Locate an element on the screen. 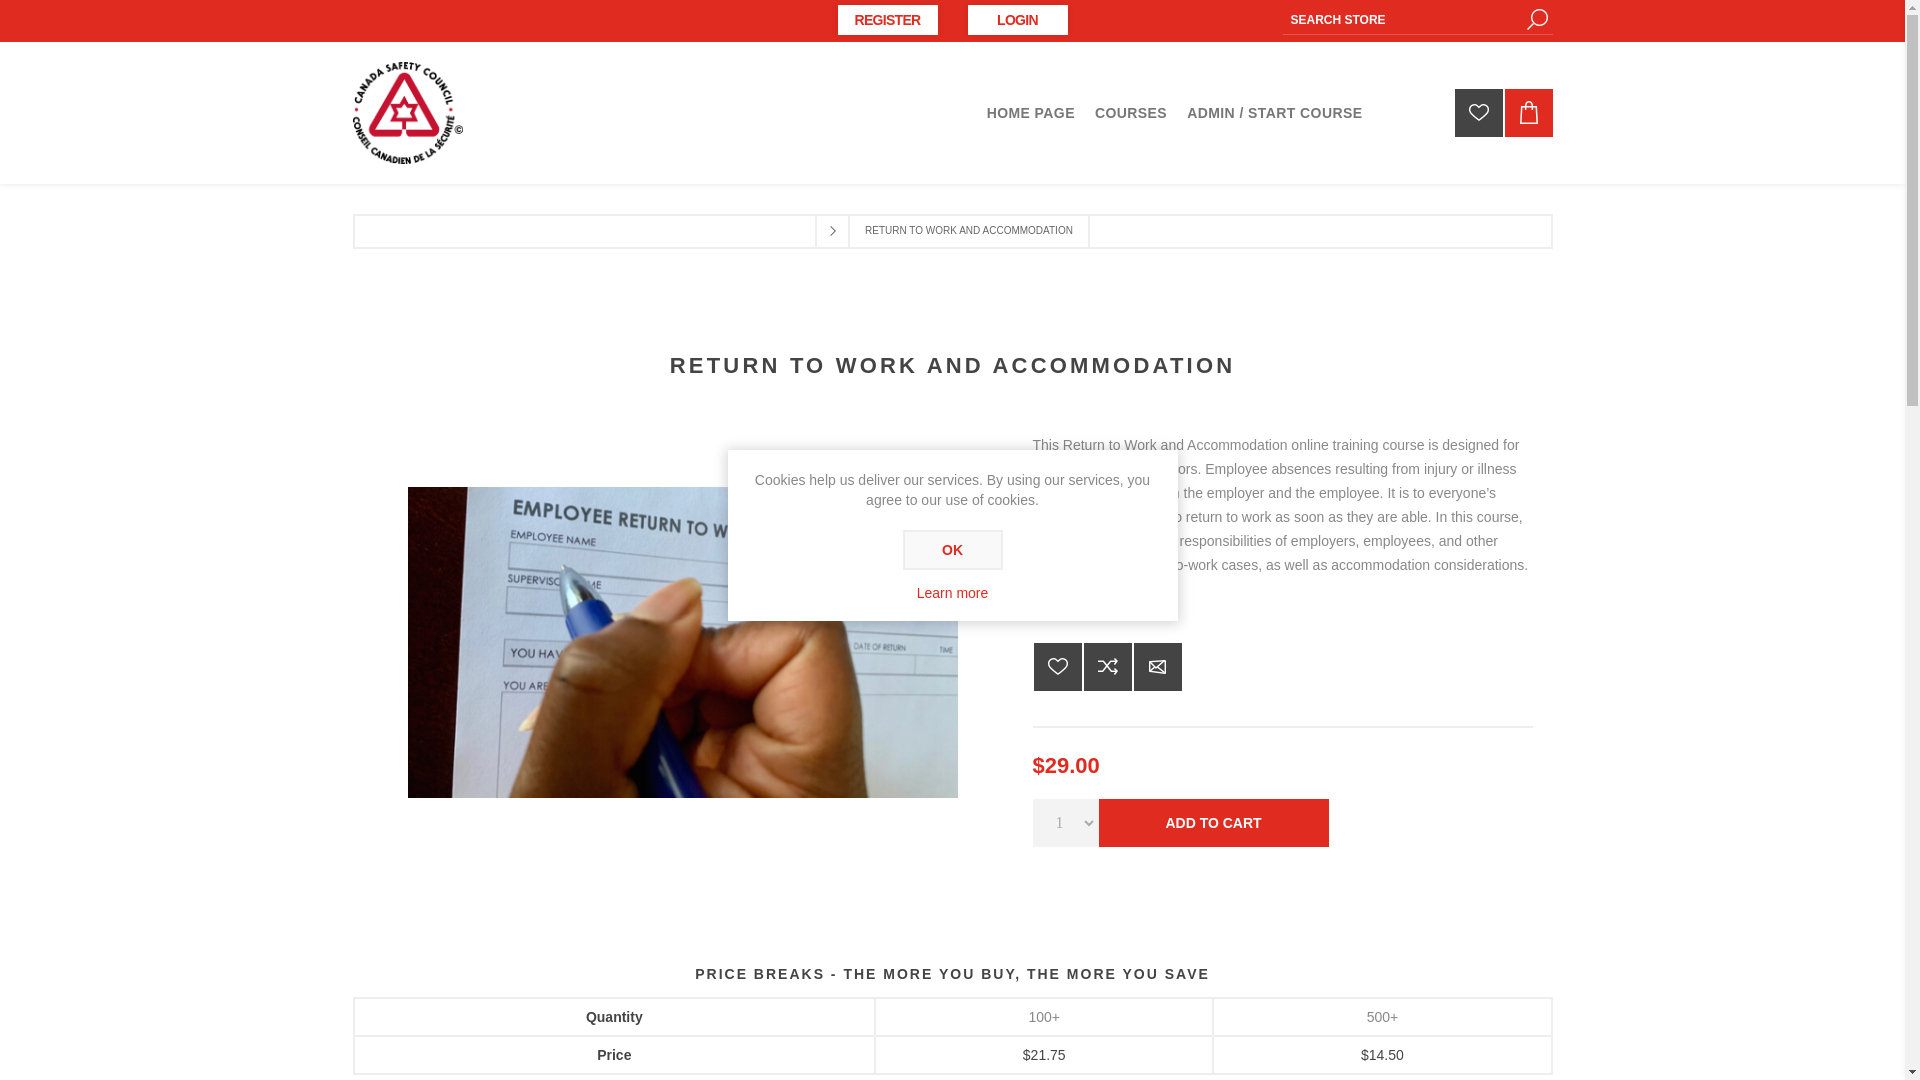  Canada Safety Council Online Store by Vubiz is located at coordinates (406, 112).